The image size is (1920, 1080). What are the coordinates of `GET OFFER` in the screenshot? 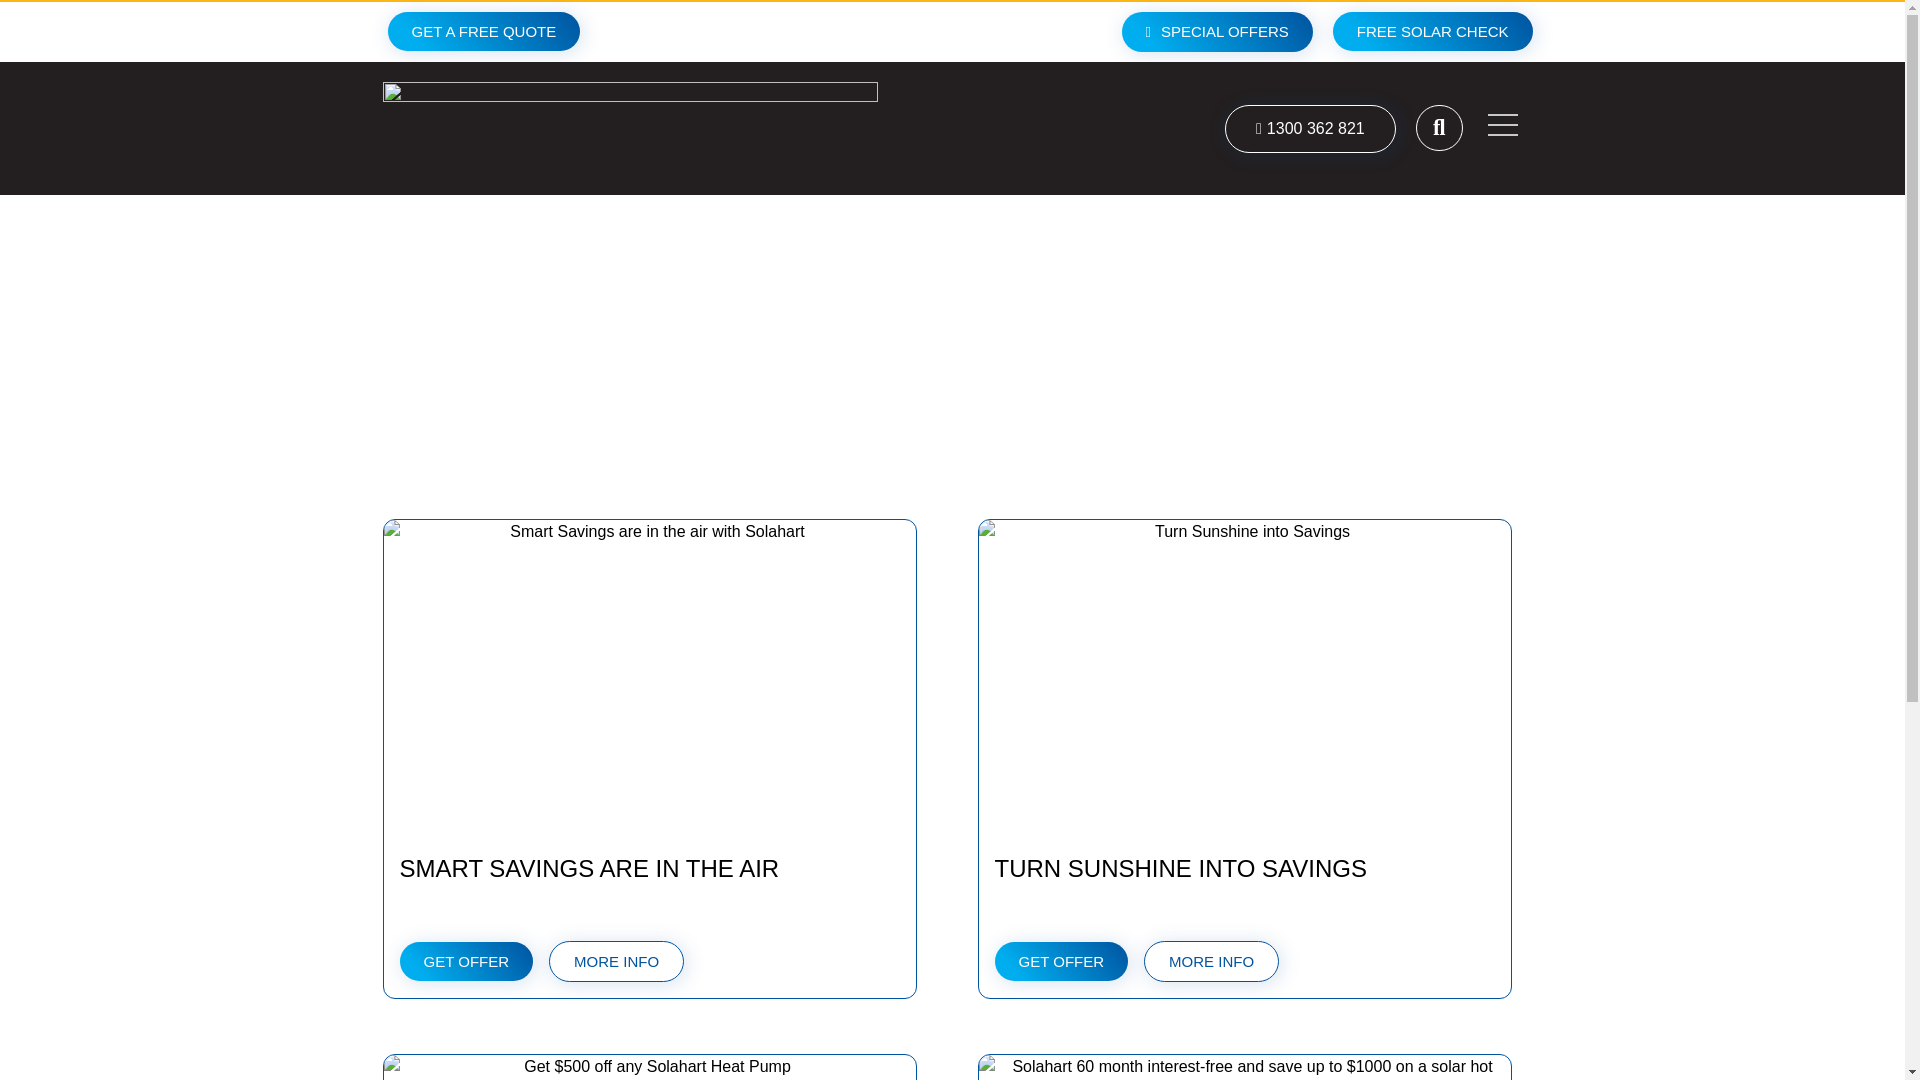 It's located at (1061, 960).